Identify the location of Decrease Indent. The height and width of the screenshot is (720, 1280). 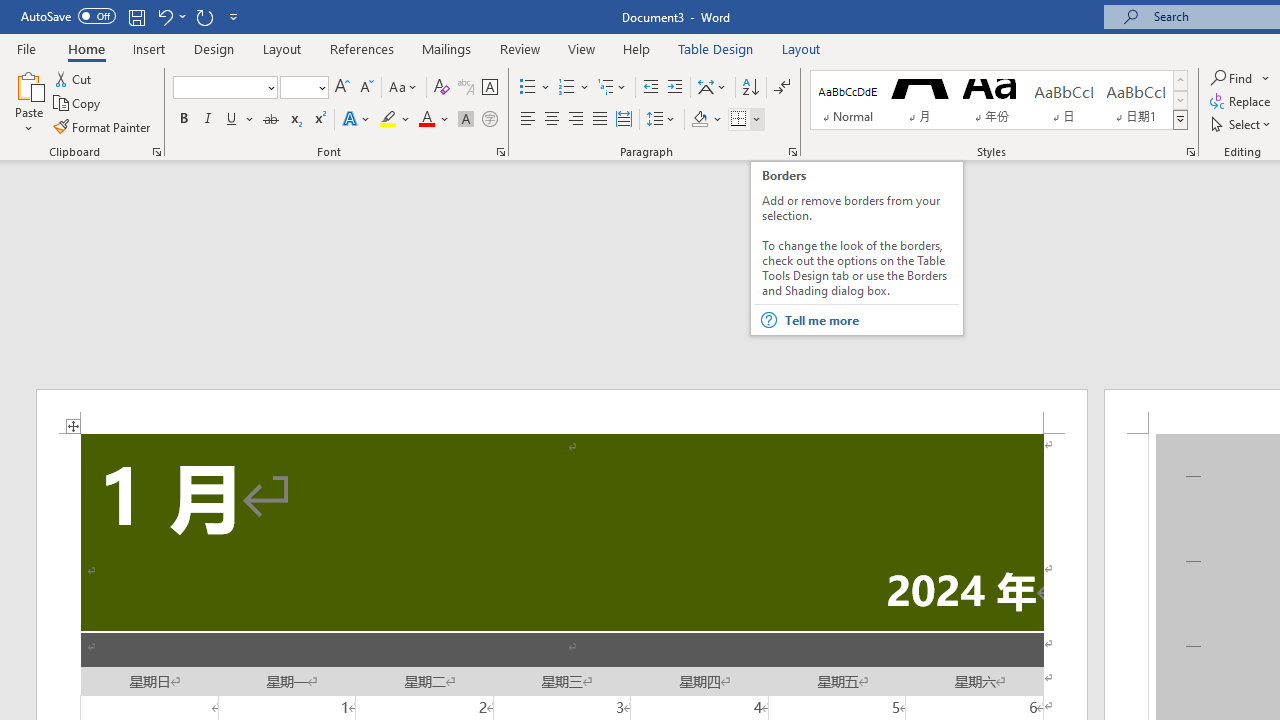
(650, 88).